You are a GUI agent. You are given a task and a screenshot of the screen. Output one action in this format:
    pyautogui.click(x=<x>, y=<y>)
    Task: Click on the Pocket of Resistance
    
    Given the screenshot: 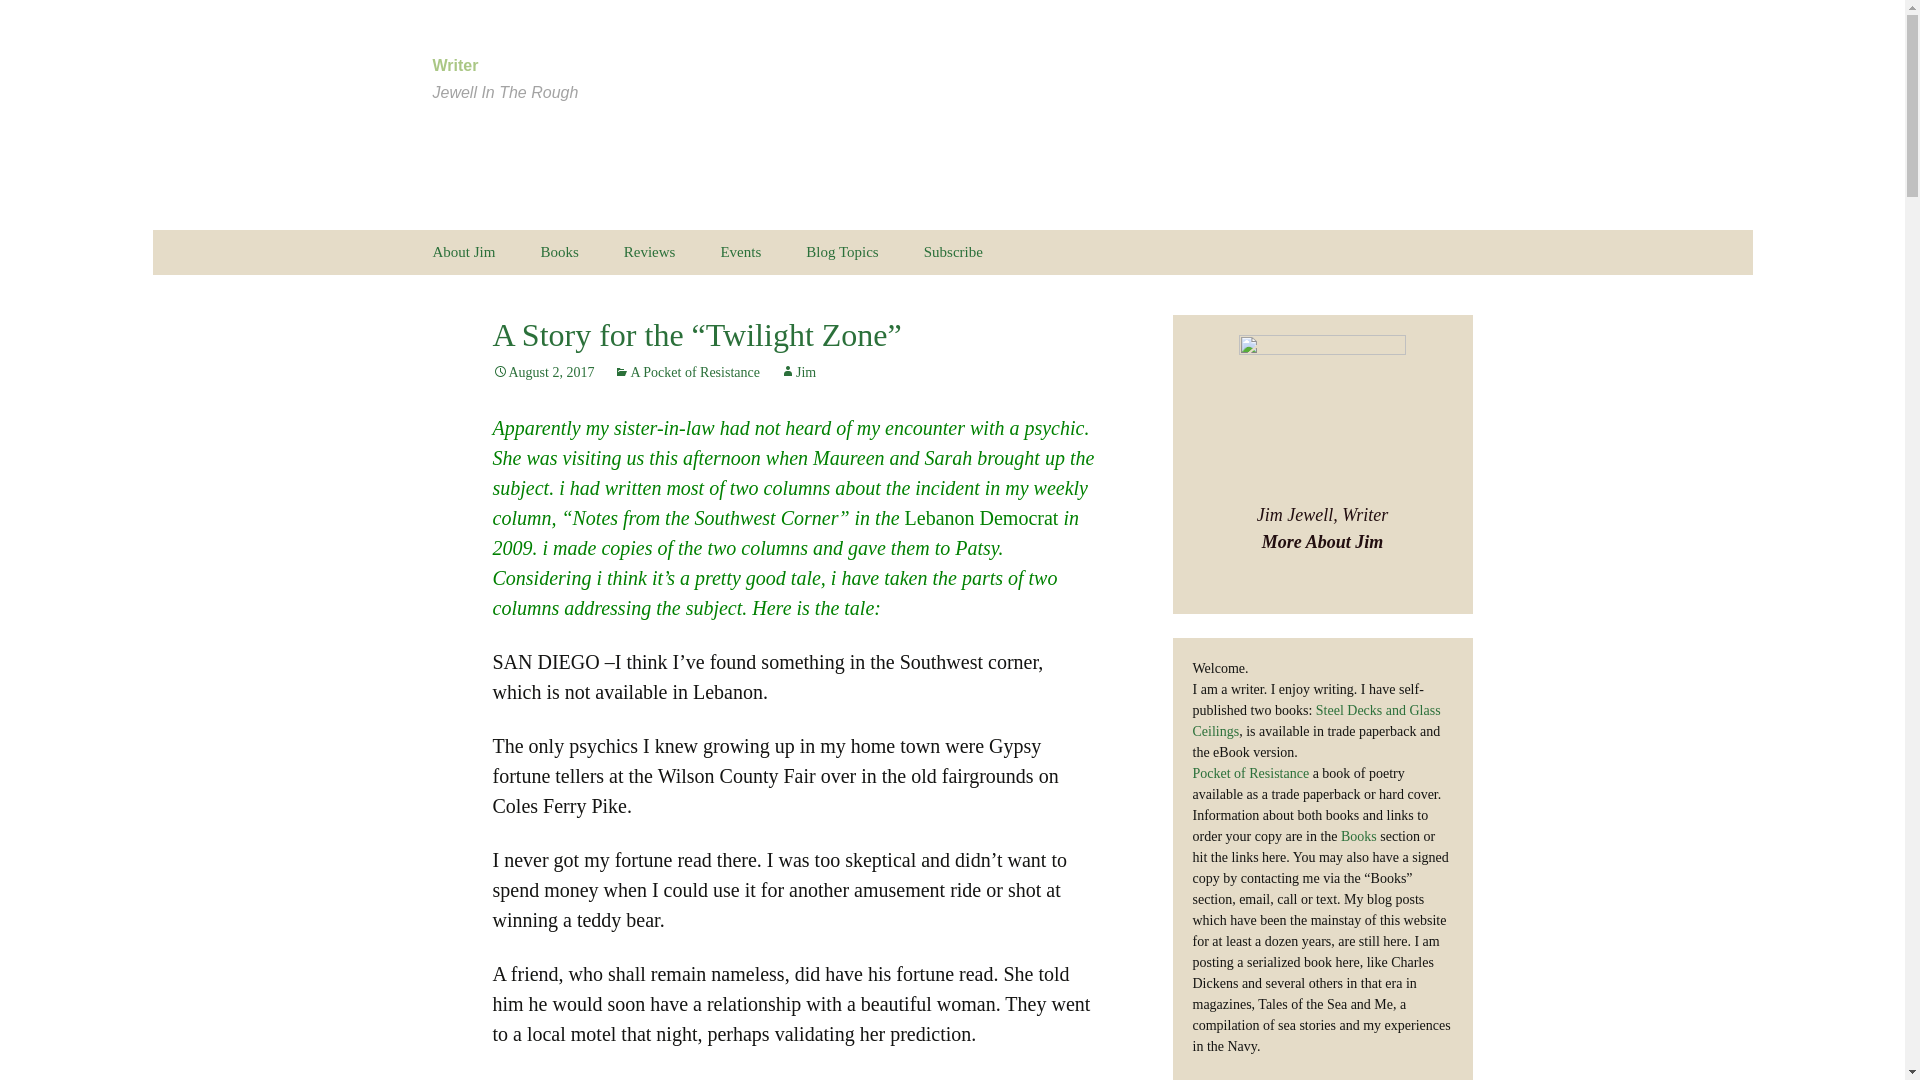 What is the action you would take?
    pyautogui.click(x=650, y=252)
    